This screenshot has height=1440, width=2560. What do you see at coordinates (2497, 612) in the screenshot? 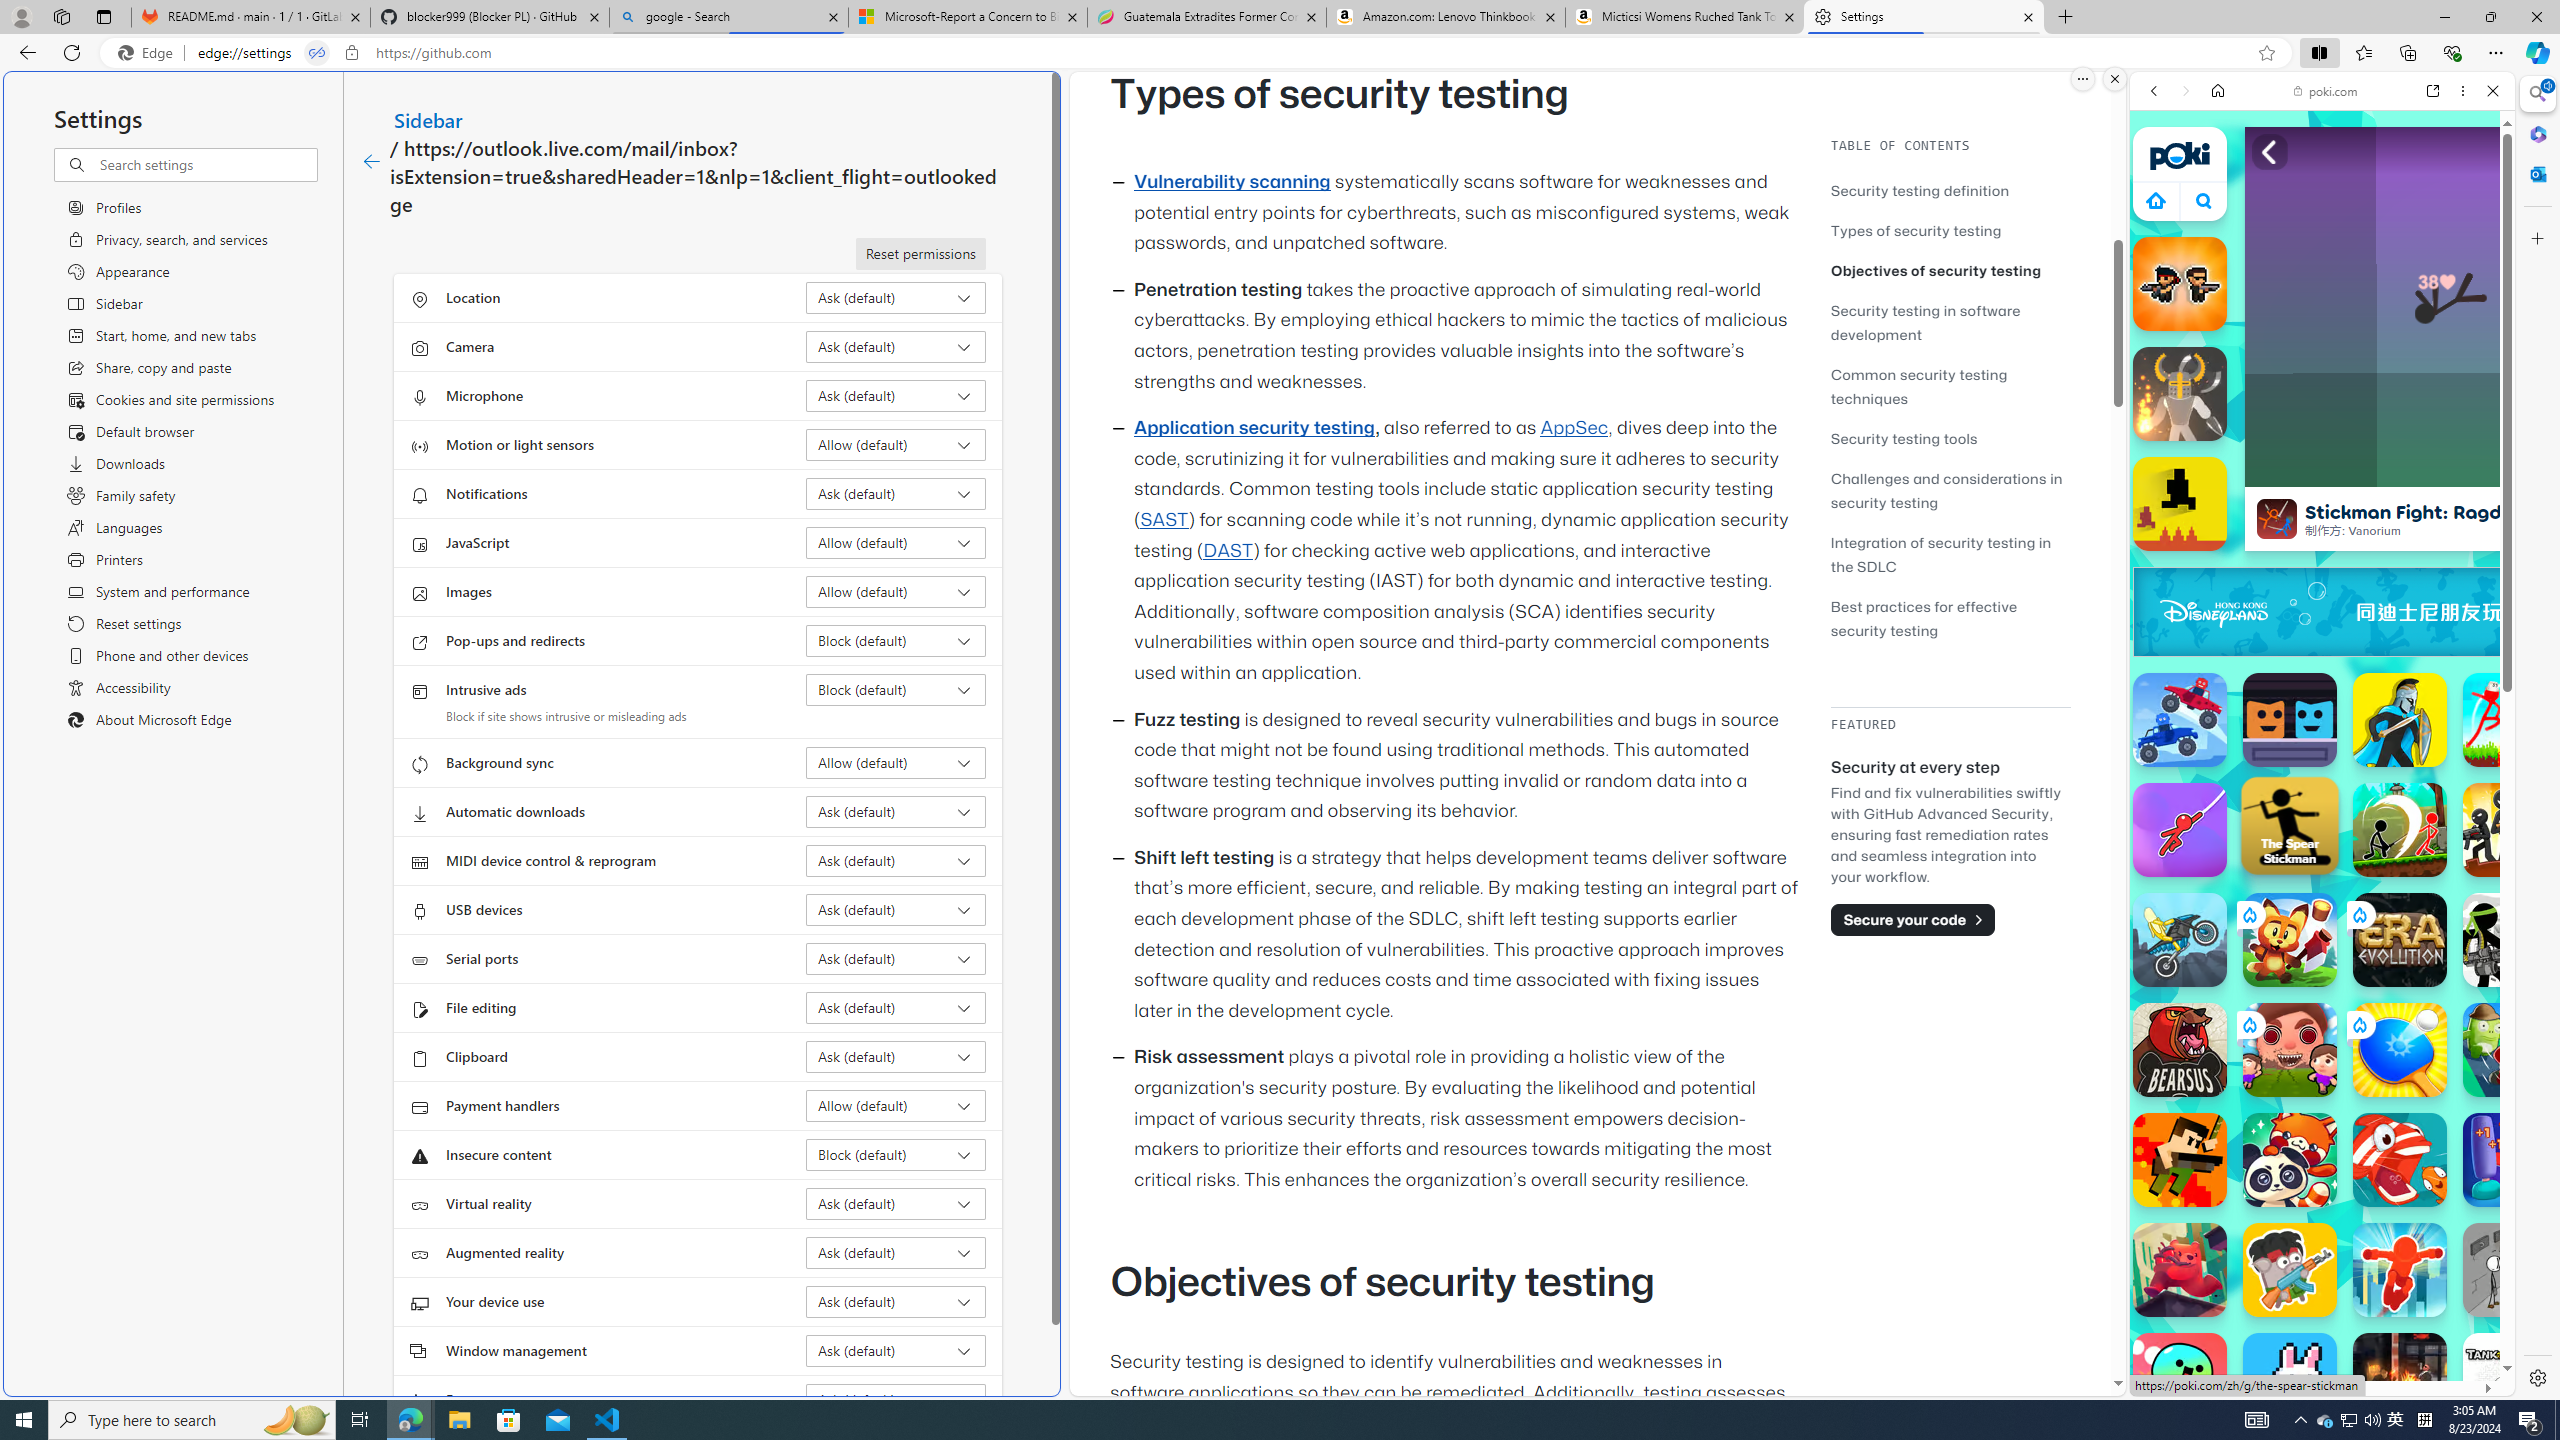
I see `Class: gwd_spritesheet_1009117867` at bounding box center [2497, 612].